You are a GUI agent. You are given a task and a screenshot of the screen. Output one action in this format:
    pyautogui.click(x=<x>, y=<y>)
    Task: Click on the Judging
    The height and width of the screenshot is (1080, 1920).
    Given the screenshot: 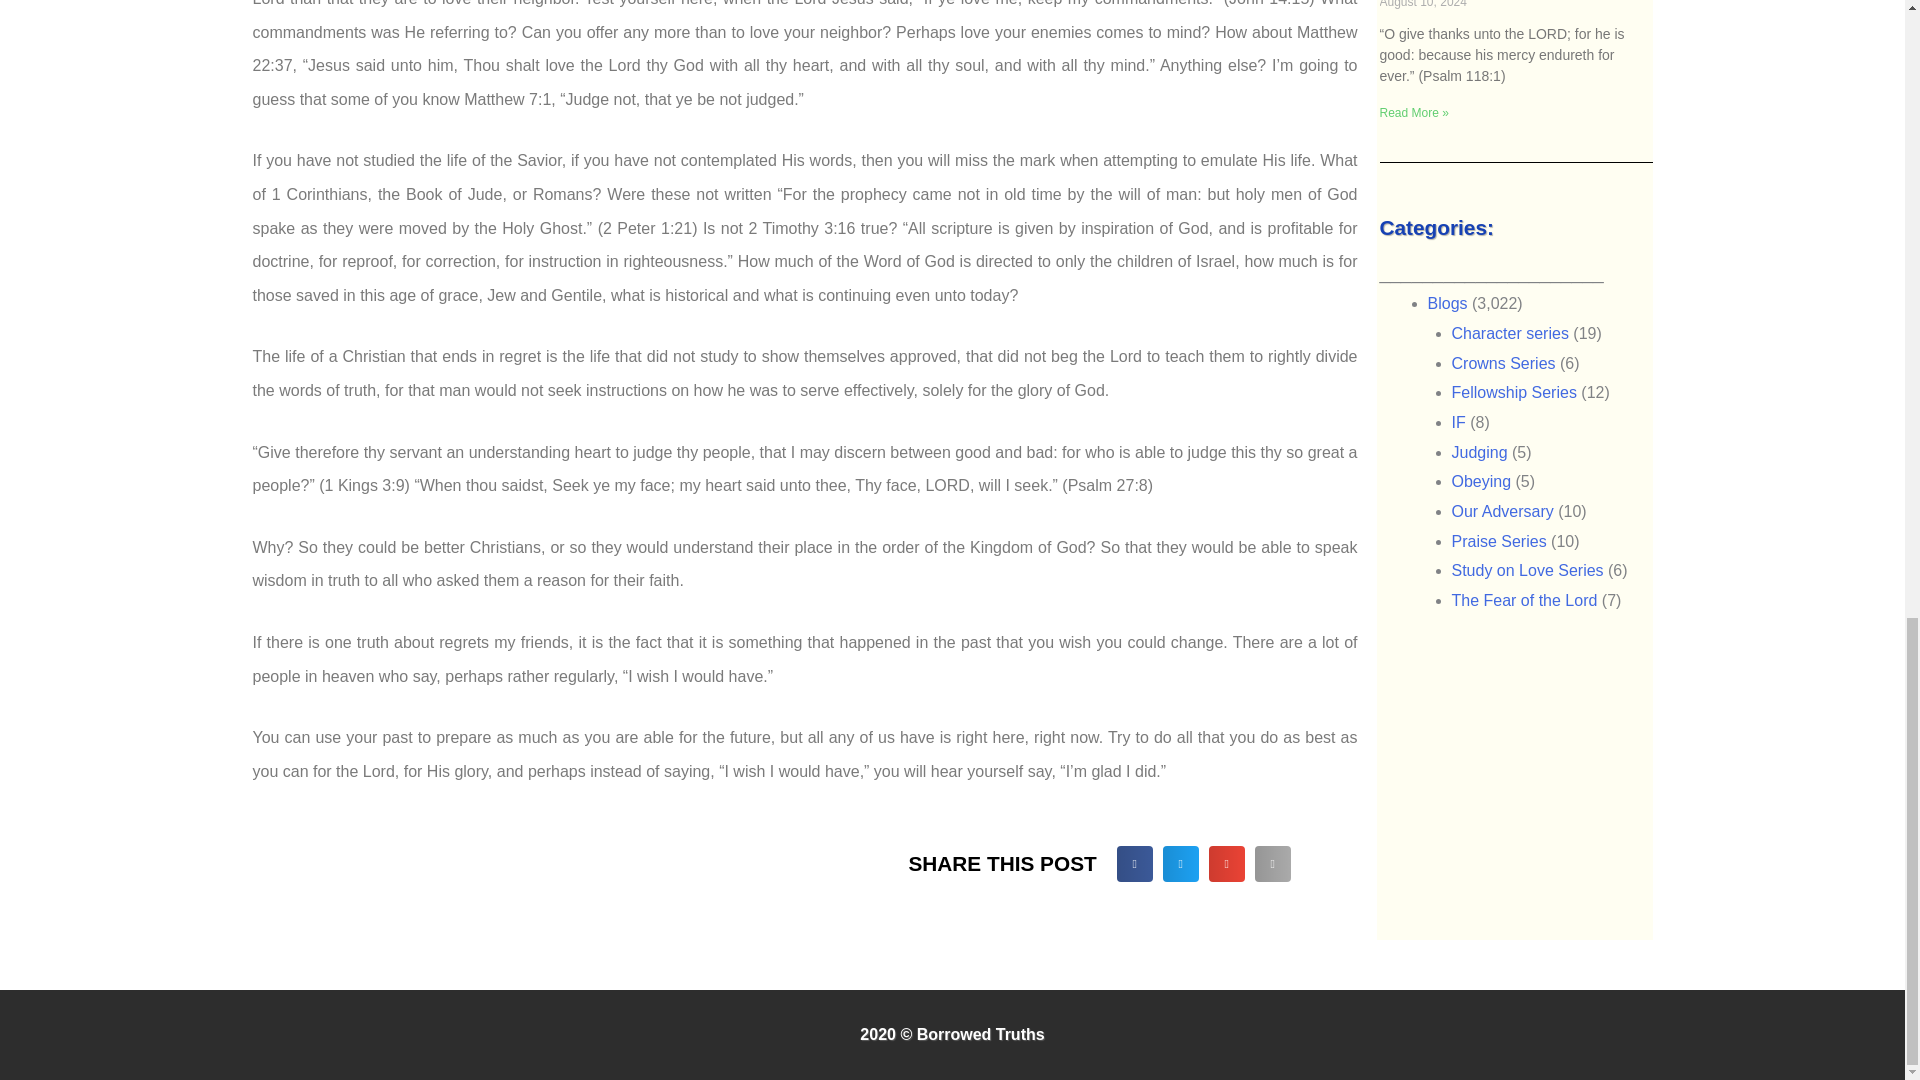 What is the action you would take?
    pyautogui.click(x=1479, y=452)
    